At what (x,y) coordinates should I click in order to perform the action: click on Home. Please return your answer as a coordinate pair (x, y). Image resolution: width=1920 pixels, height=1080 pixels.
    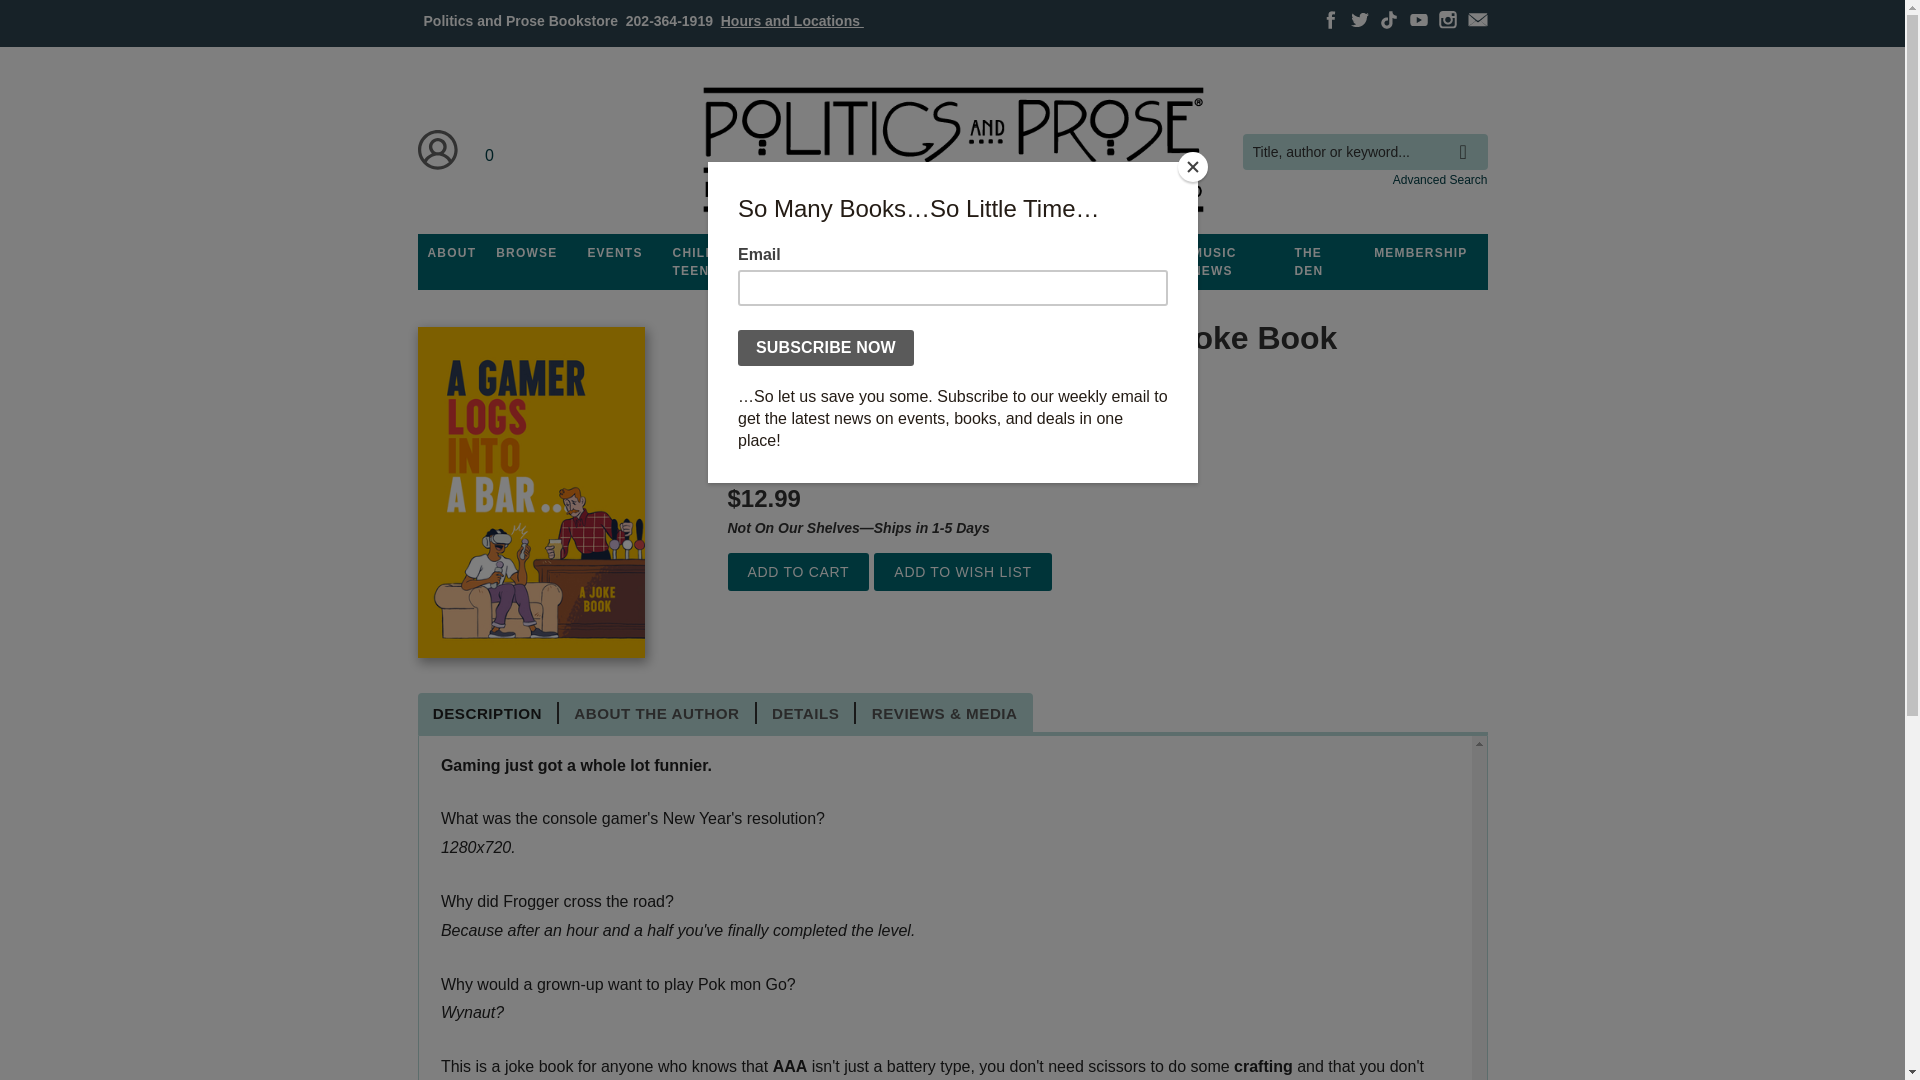
    Looking at the image, I should click on (951, 150).